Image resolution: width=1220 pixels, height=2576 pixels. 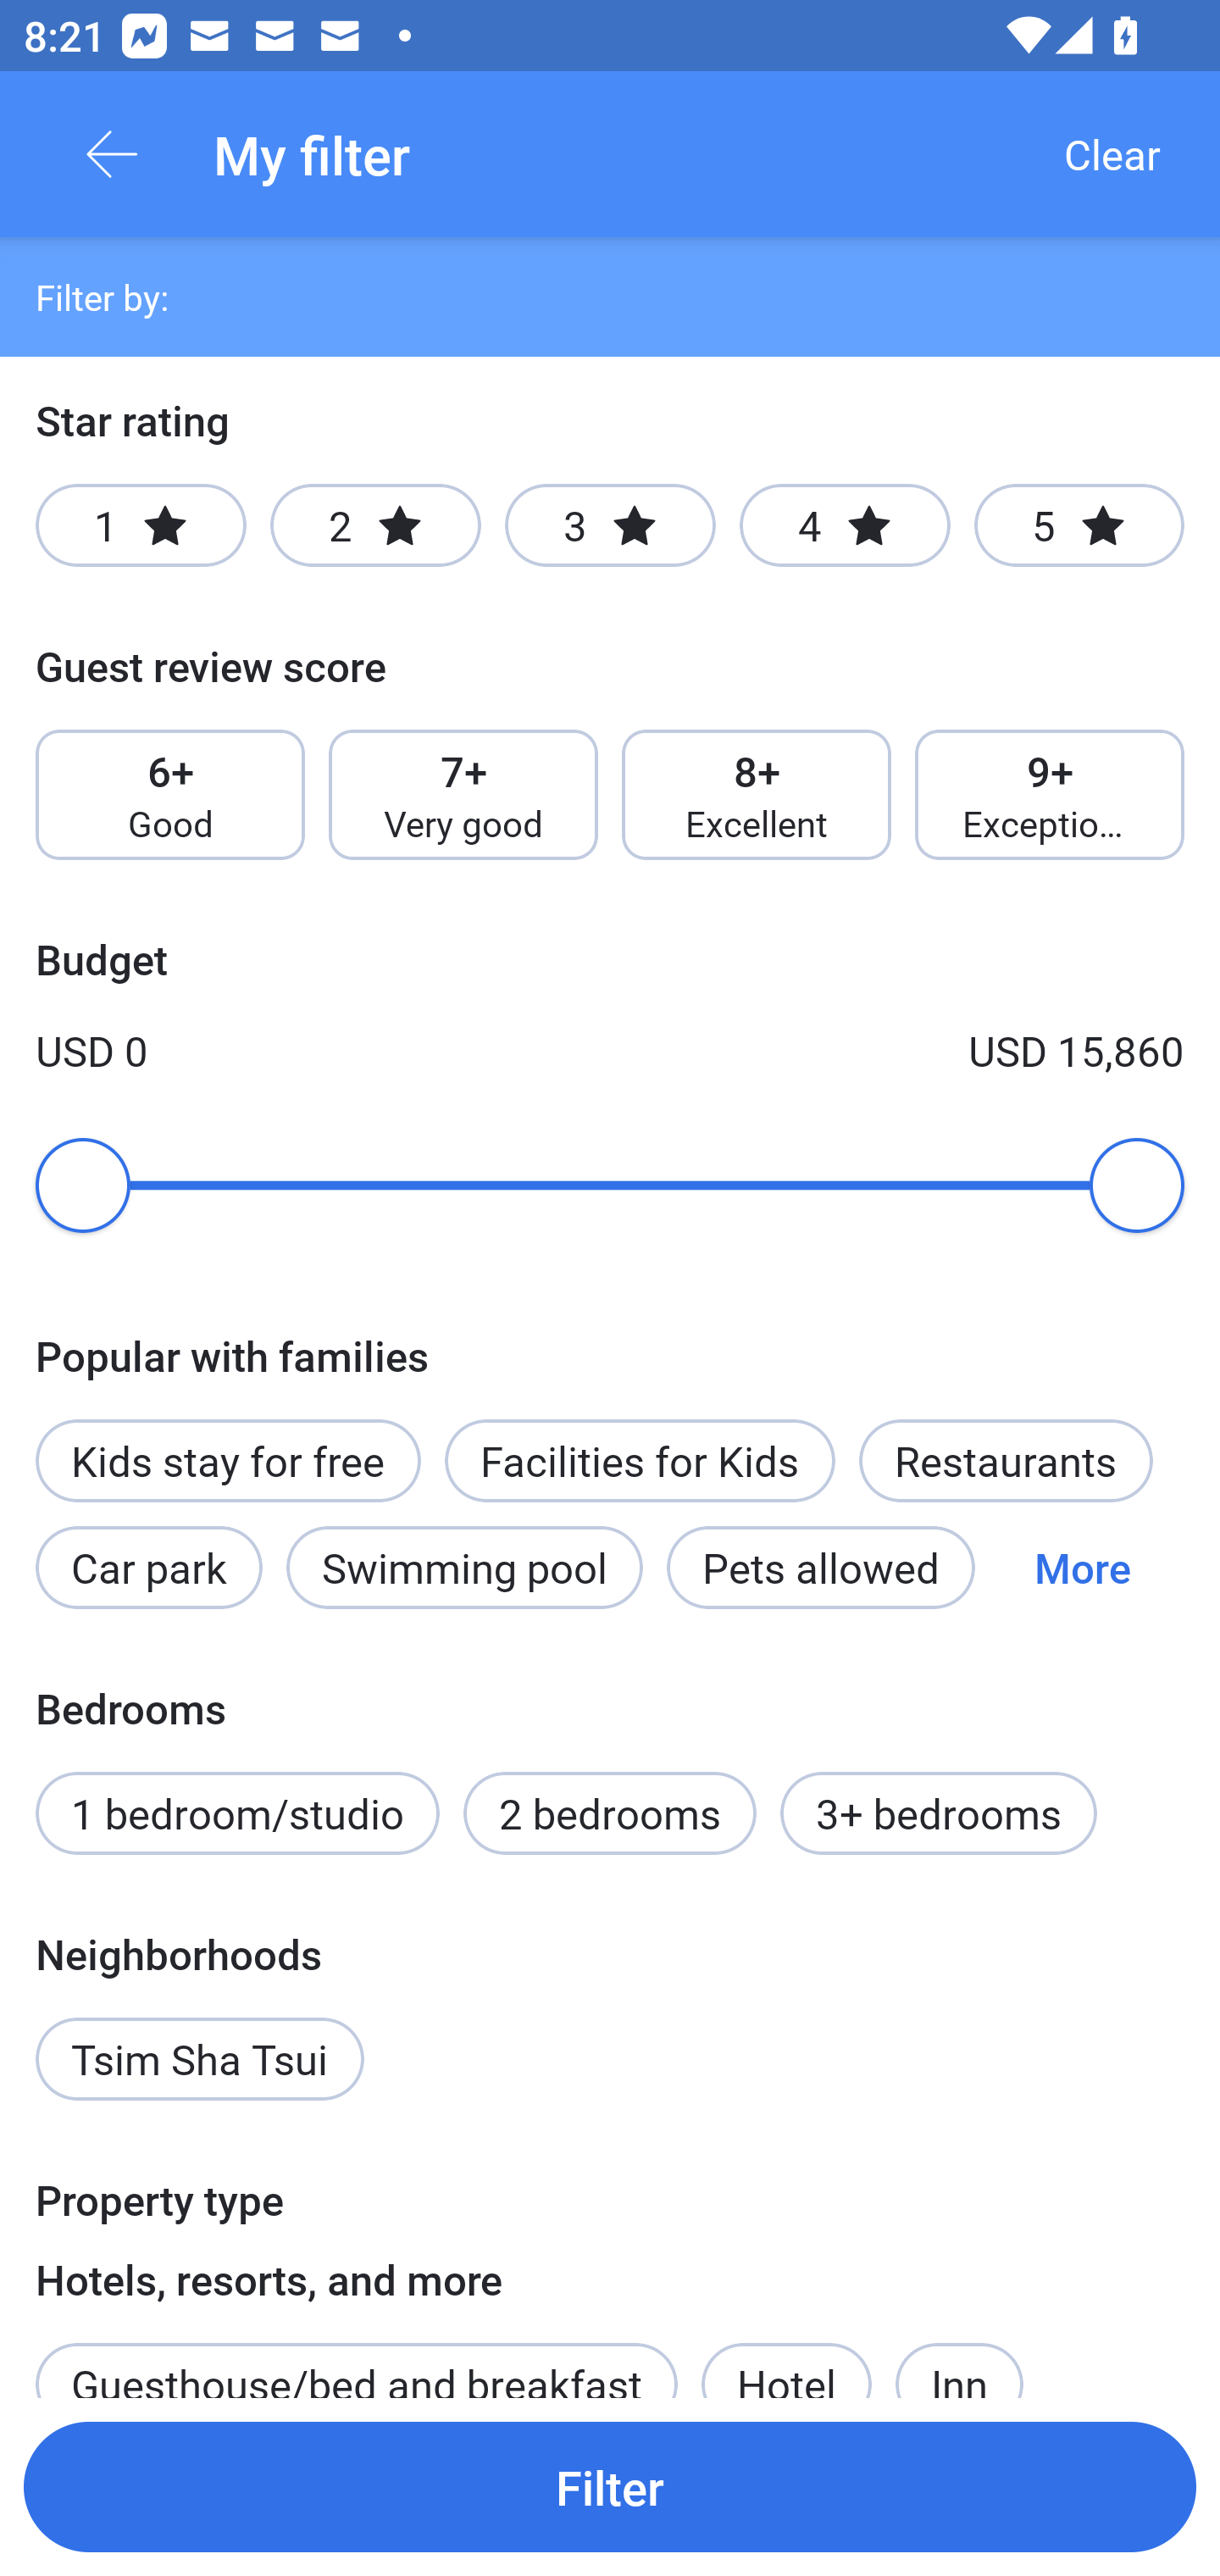 What do you see at coordinates (1050, 795) in the screenshot?
I see `9+ Exceptional` at bounding box center [1050, 795].